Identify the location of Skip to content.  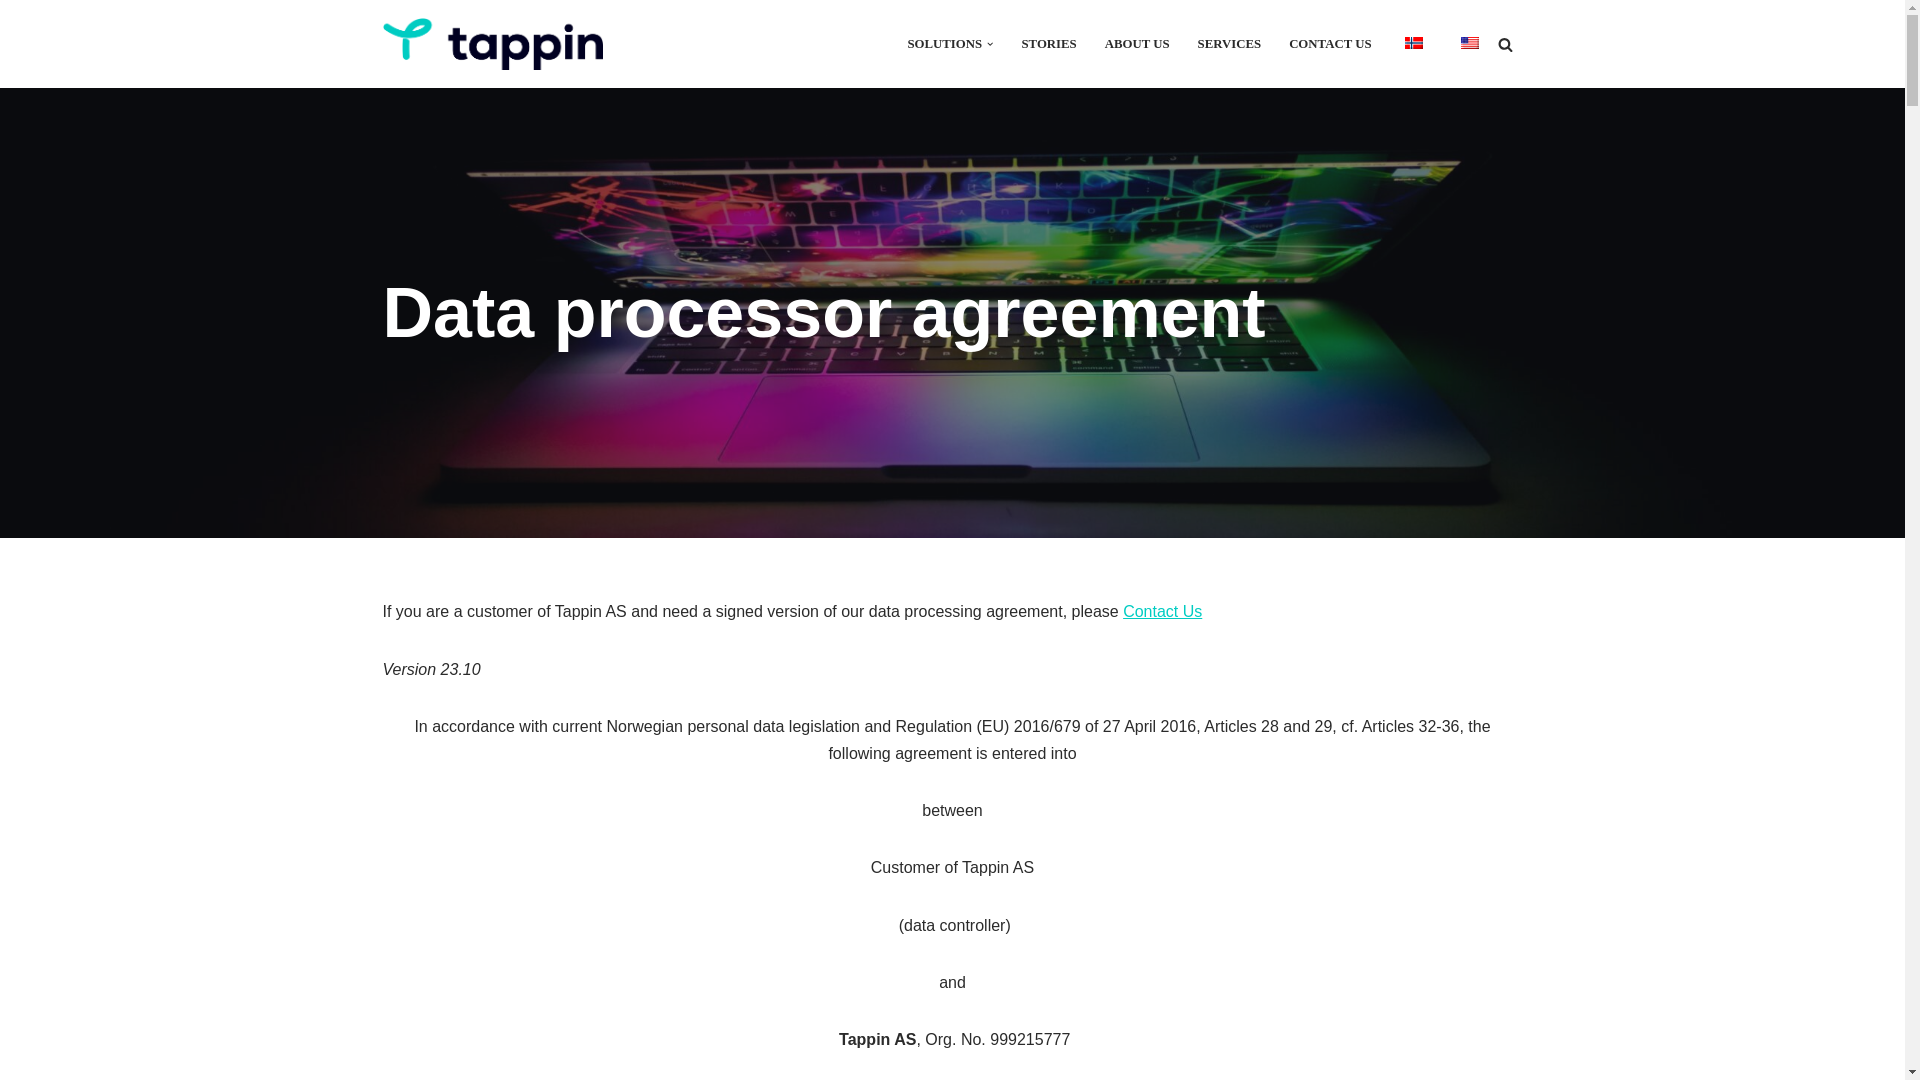
(15, 42).